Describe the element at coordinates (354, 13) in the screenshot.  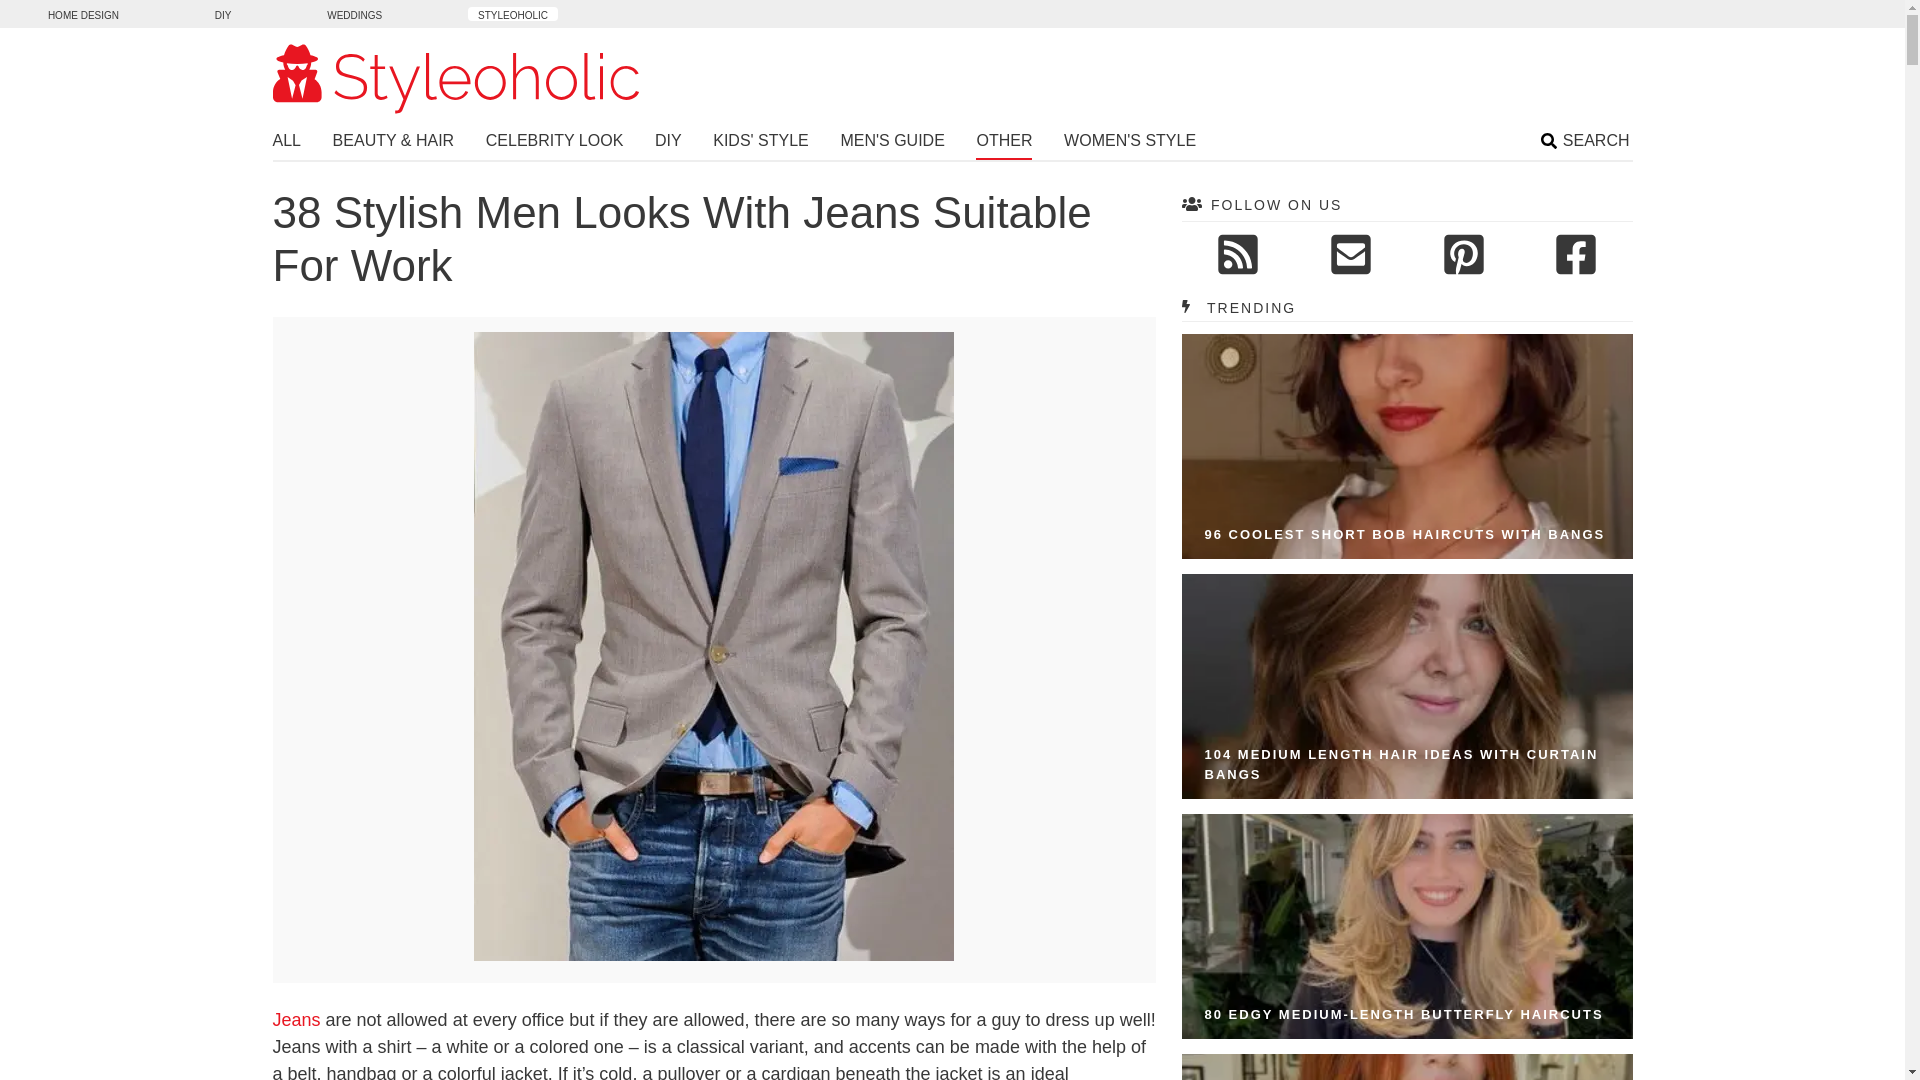
I see `WEDDINGS` at that location.